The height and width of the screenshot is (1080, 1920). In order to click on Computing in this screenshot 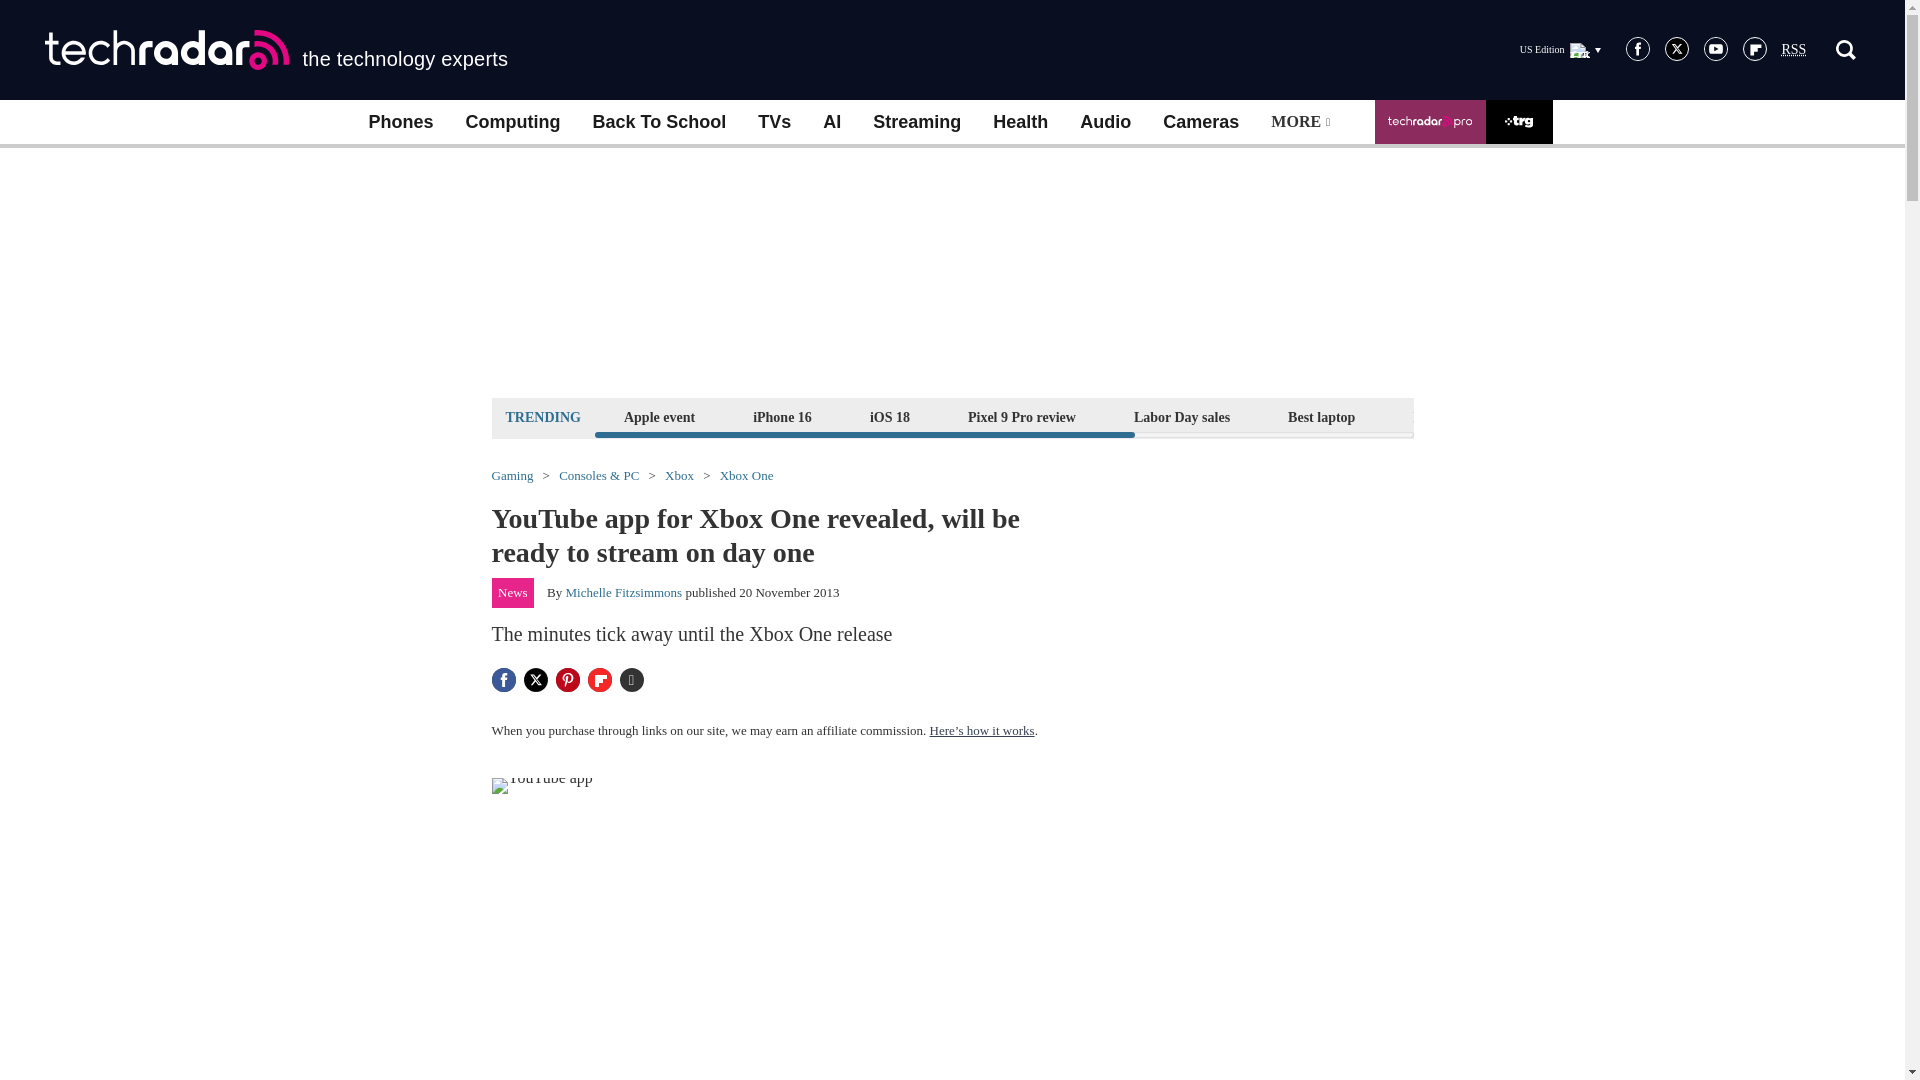, I will do `click(513, 122)`.